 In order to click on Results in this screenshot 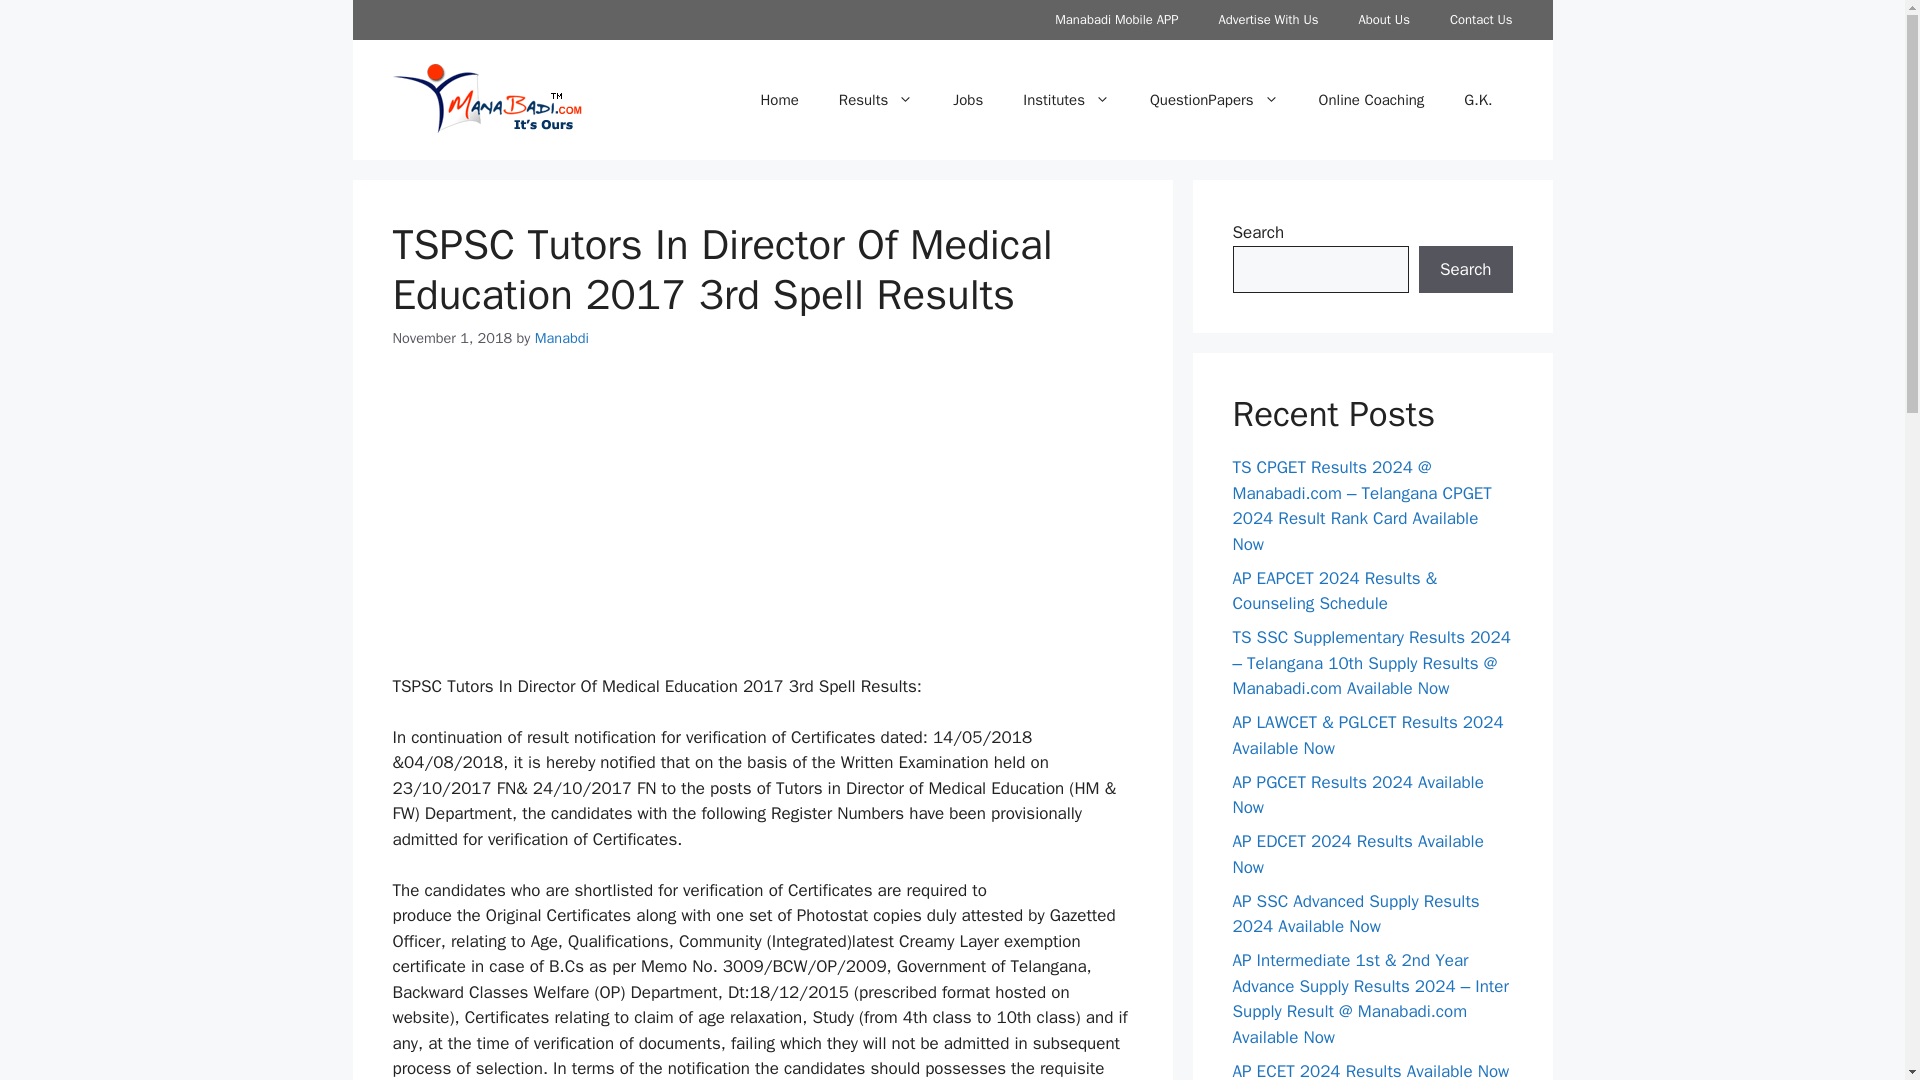, I will do `click(876, 100)`.